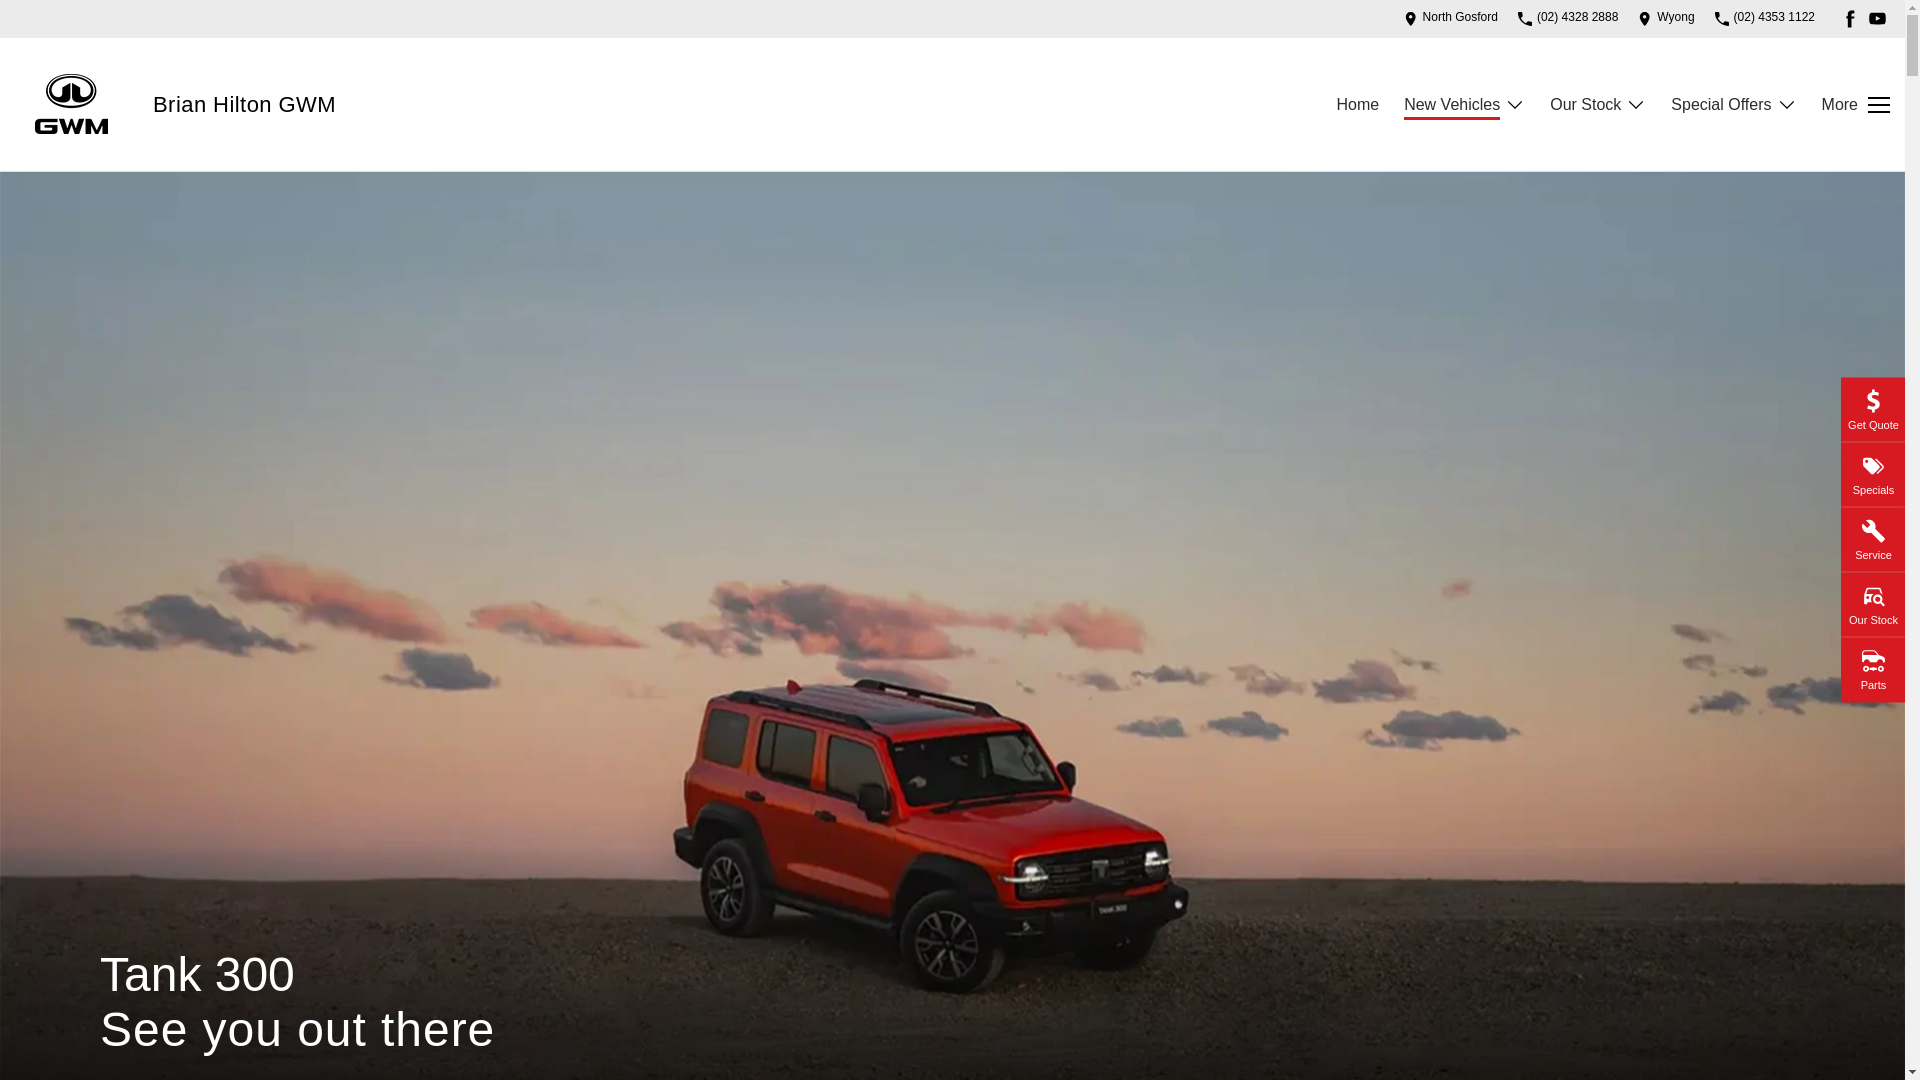 Image resolution: width=1920 pixels, height=1080 pixels. Describe the element at coordinates (1732, 105) in the screenshot. I see `Special Offers` at that location.